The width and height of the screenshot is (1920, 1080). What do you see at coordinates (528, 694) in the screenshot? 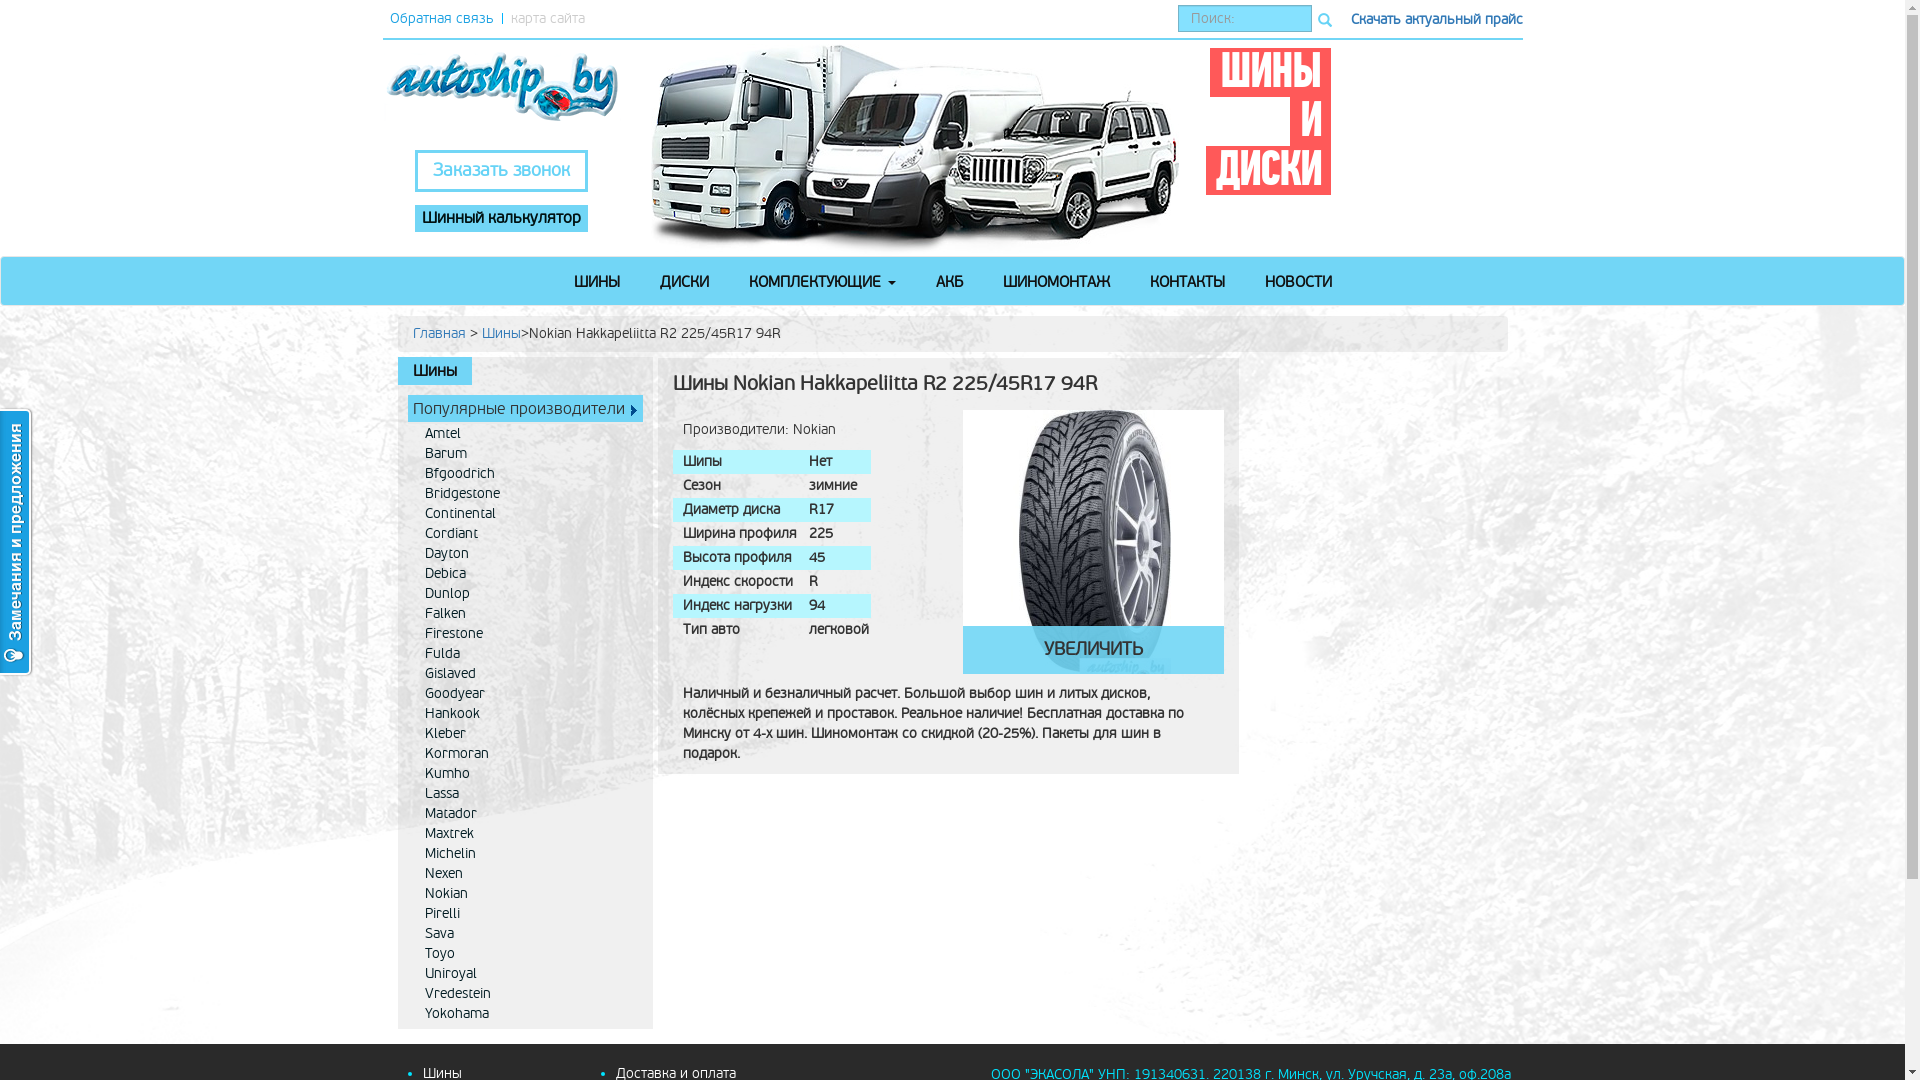
I see `Goodyear` at bounding box center [528, 694].